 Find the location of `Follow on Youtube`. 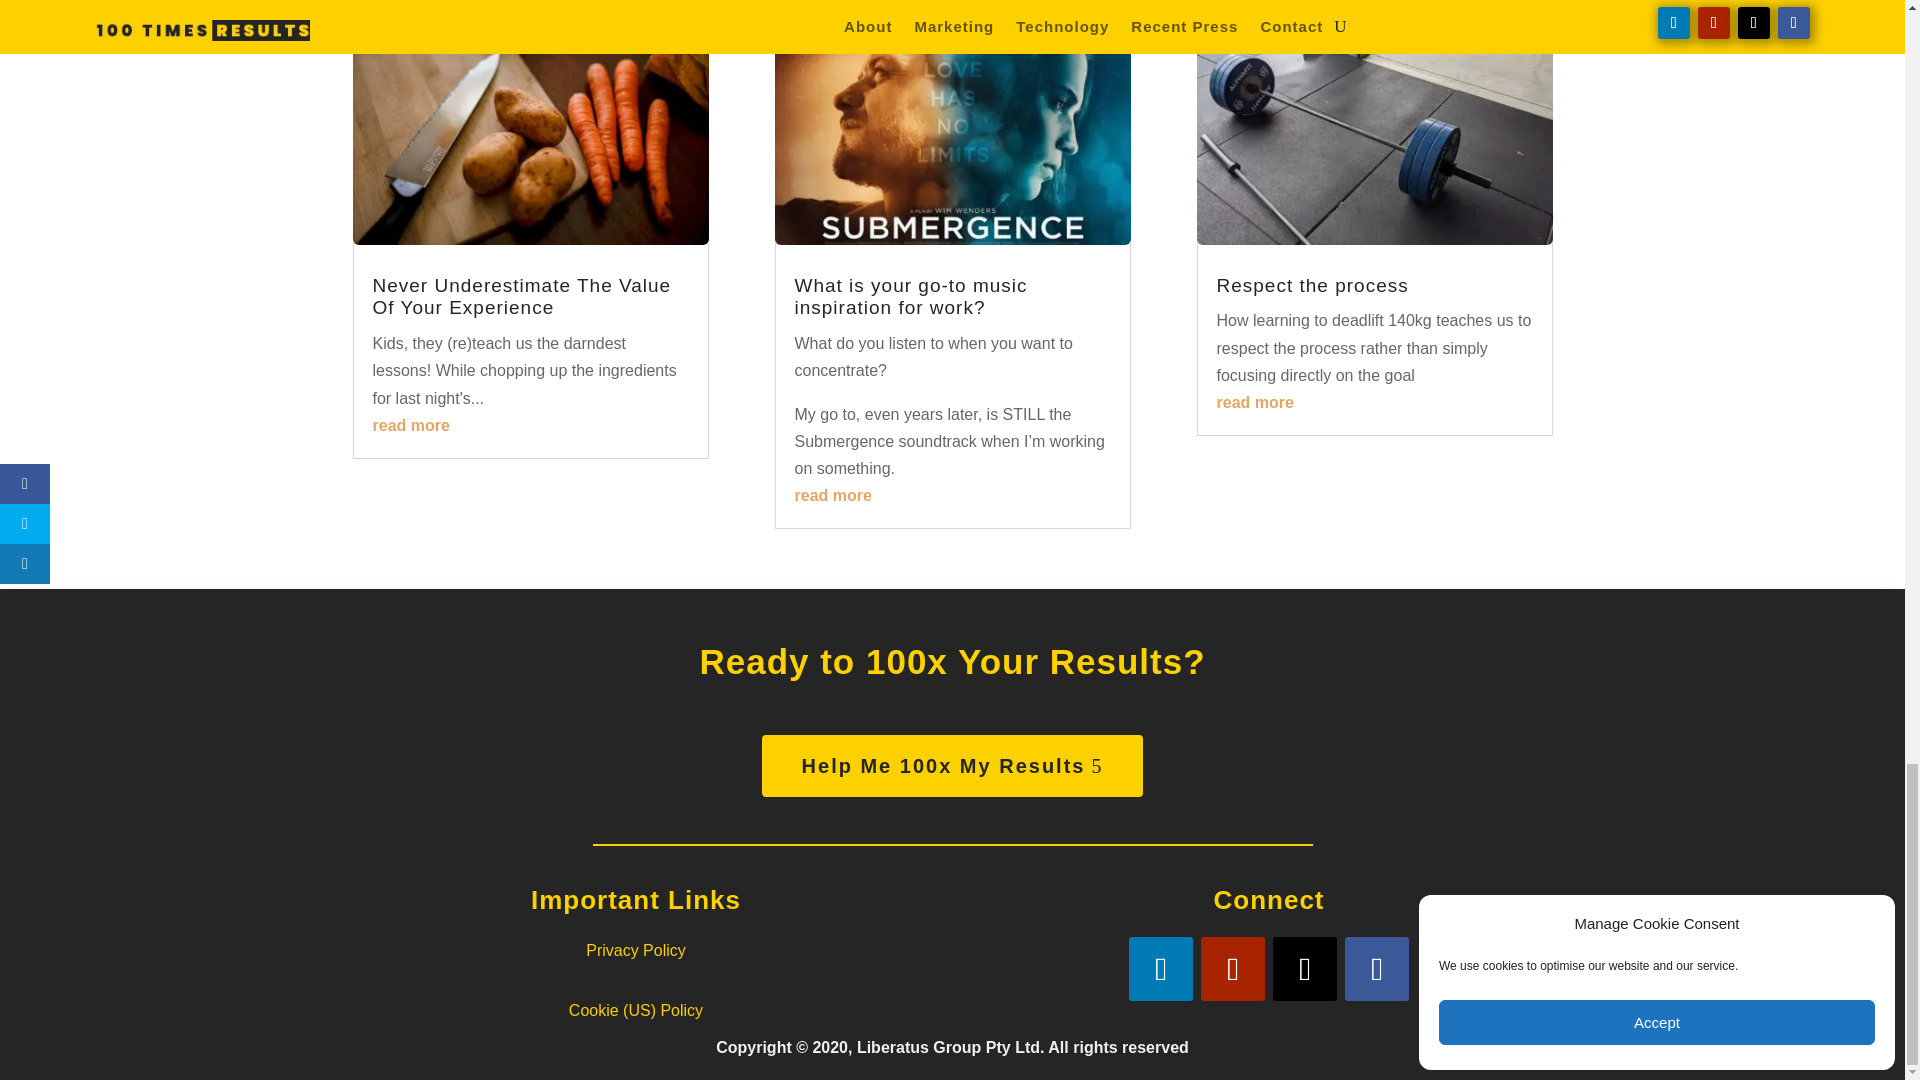

Follow on Youtube is located at coordinates (1233, 969).